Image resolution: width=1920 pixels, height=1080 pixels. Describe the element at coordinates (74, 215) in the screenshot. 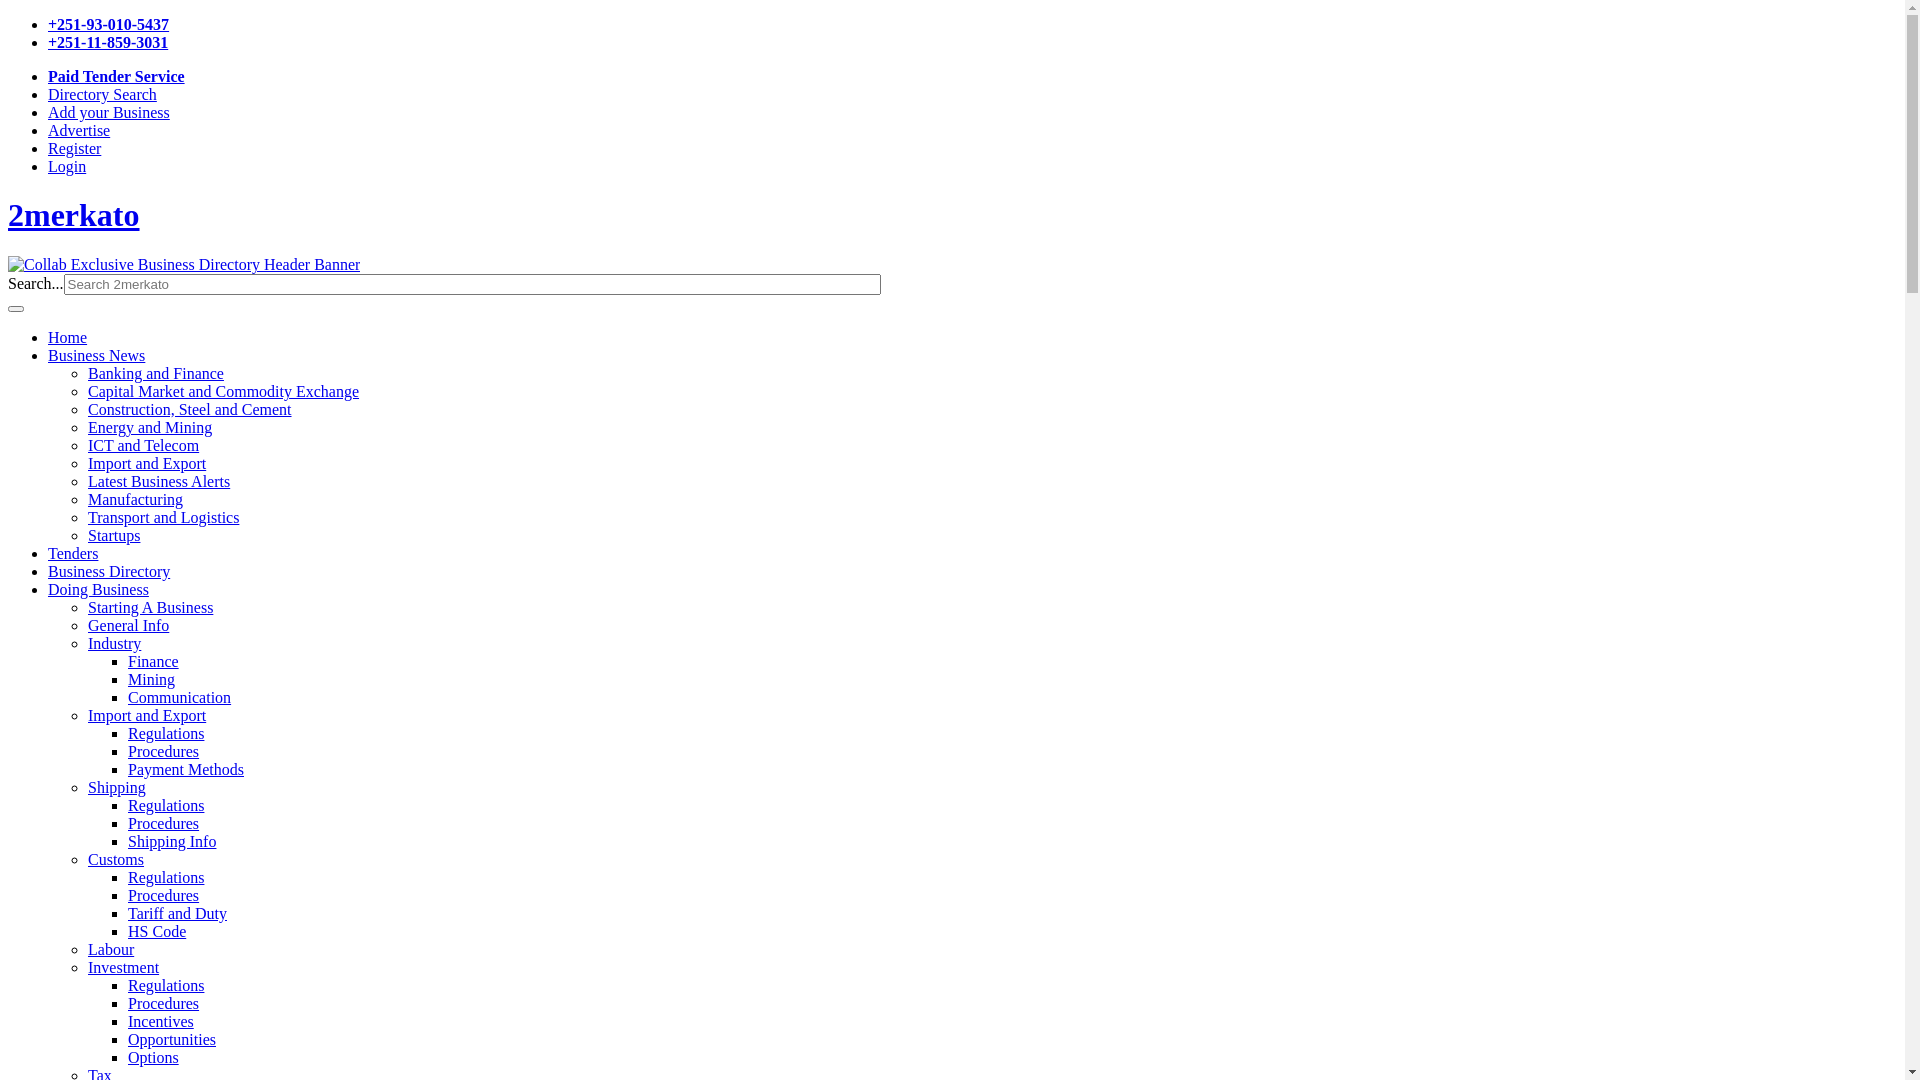

I see `2merkato` at that location.